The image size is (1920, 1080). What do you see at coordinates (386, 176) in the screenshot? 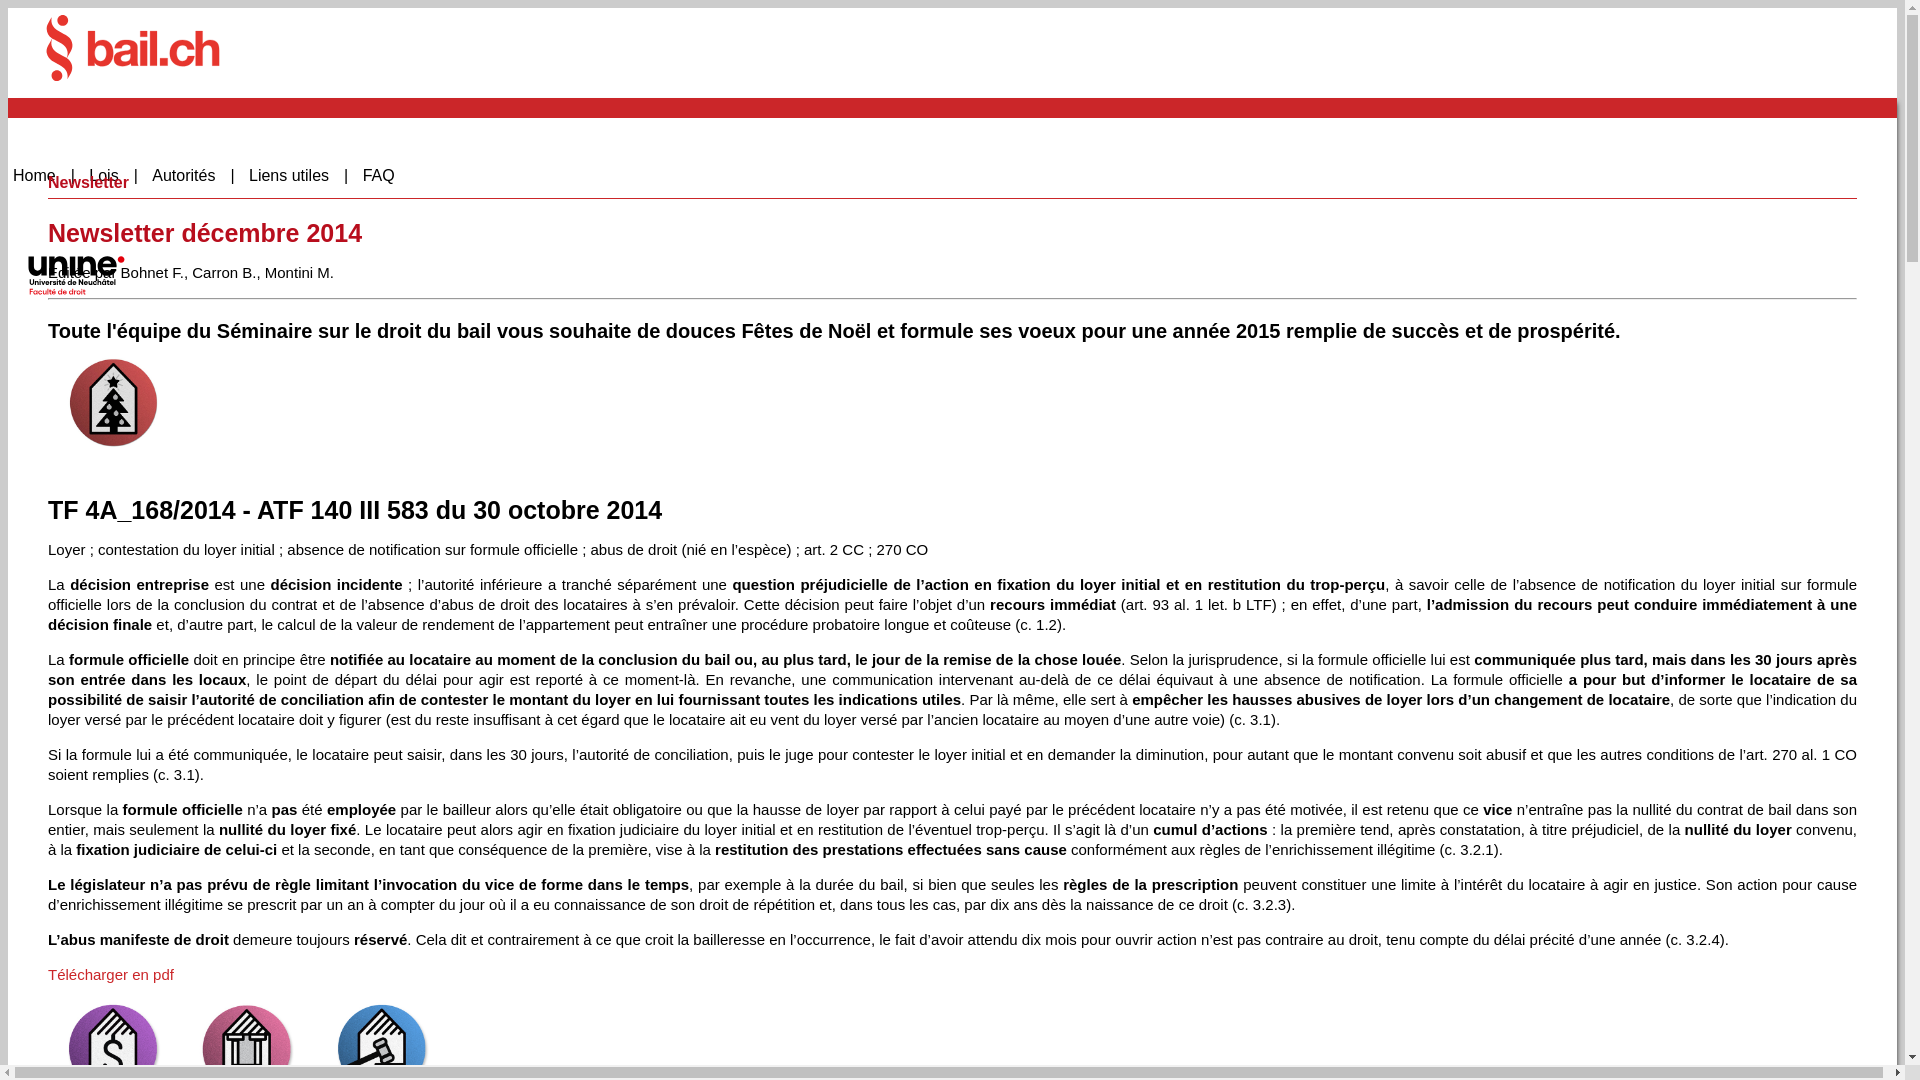
I see `FAQ` at bounding box center [386, 176].